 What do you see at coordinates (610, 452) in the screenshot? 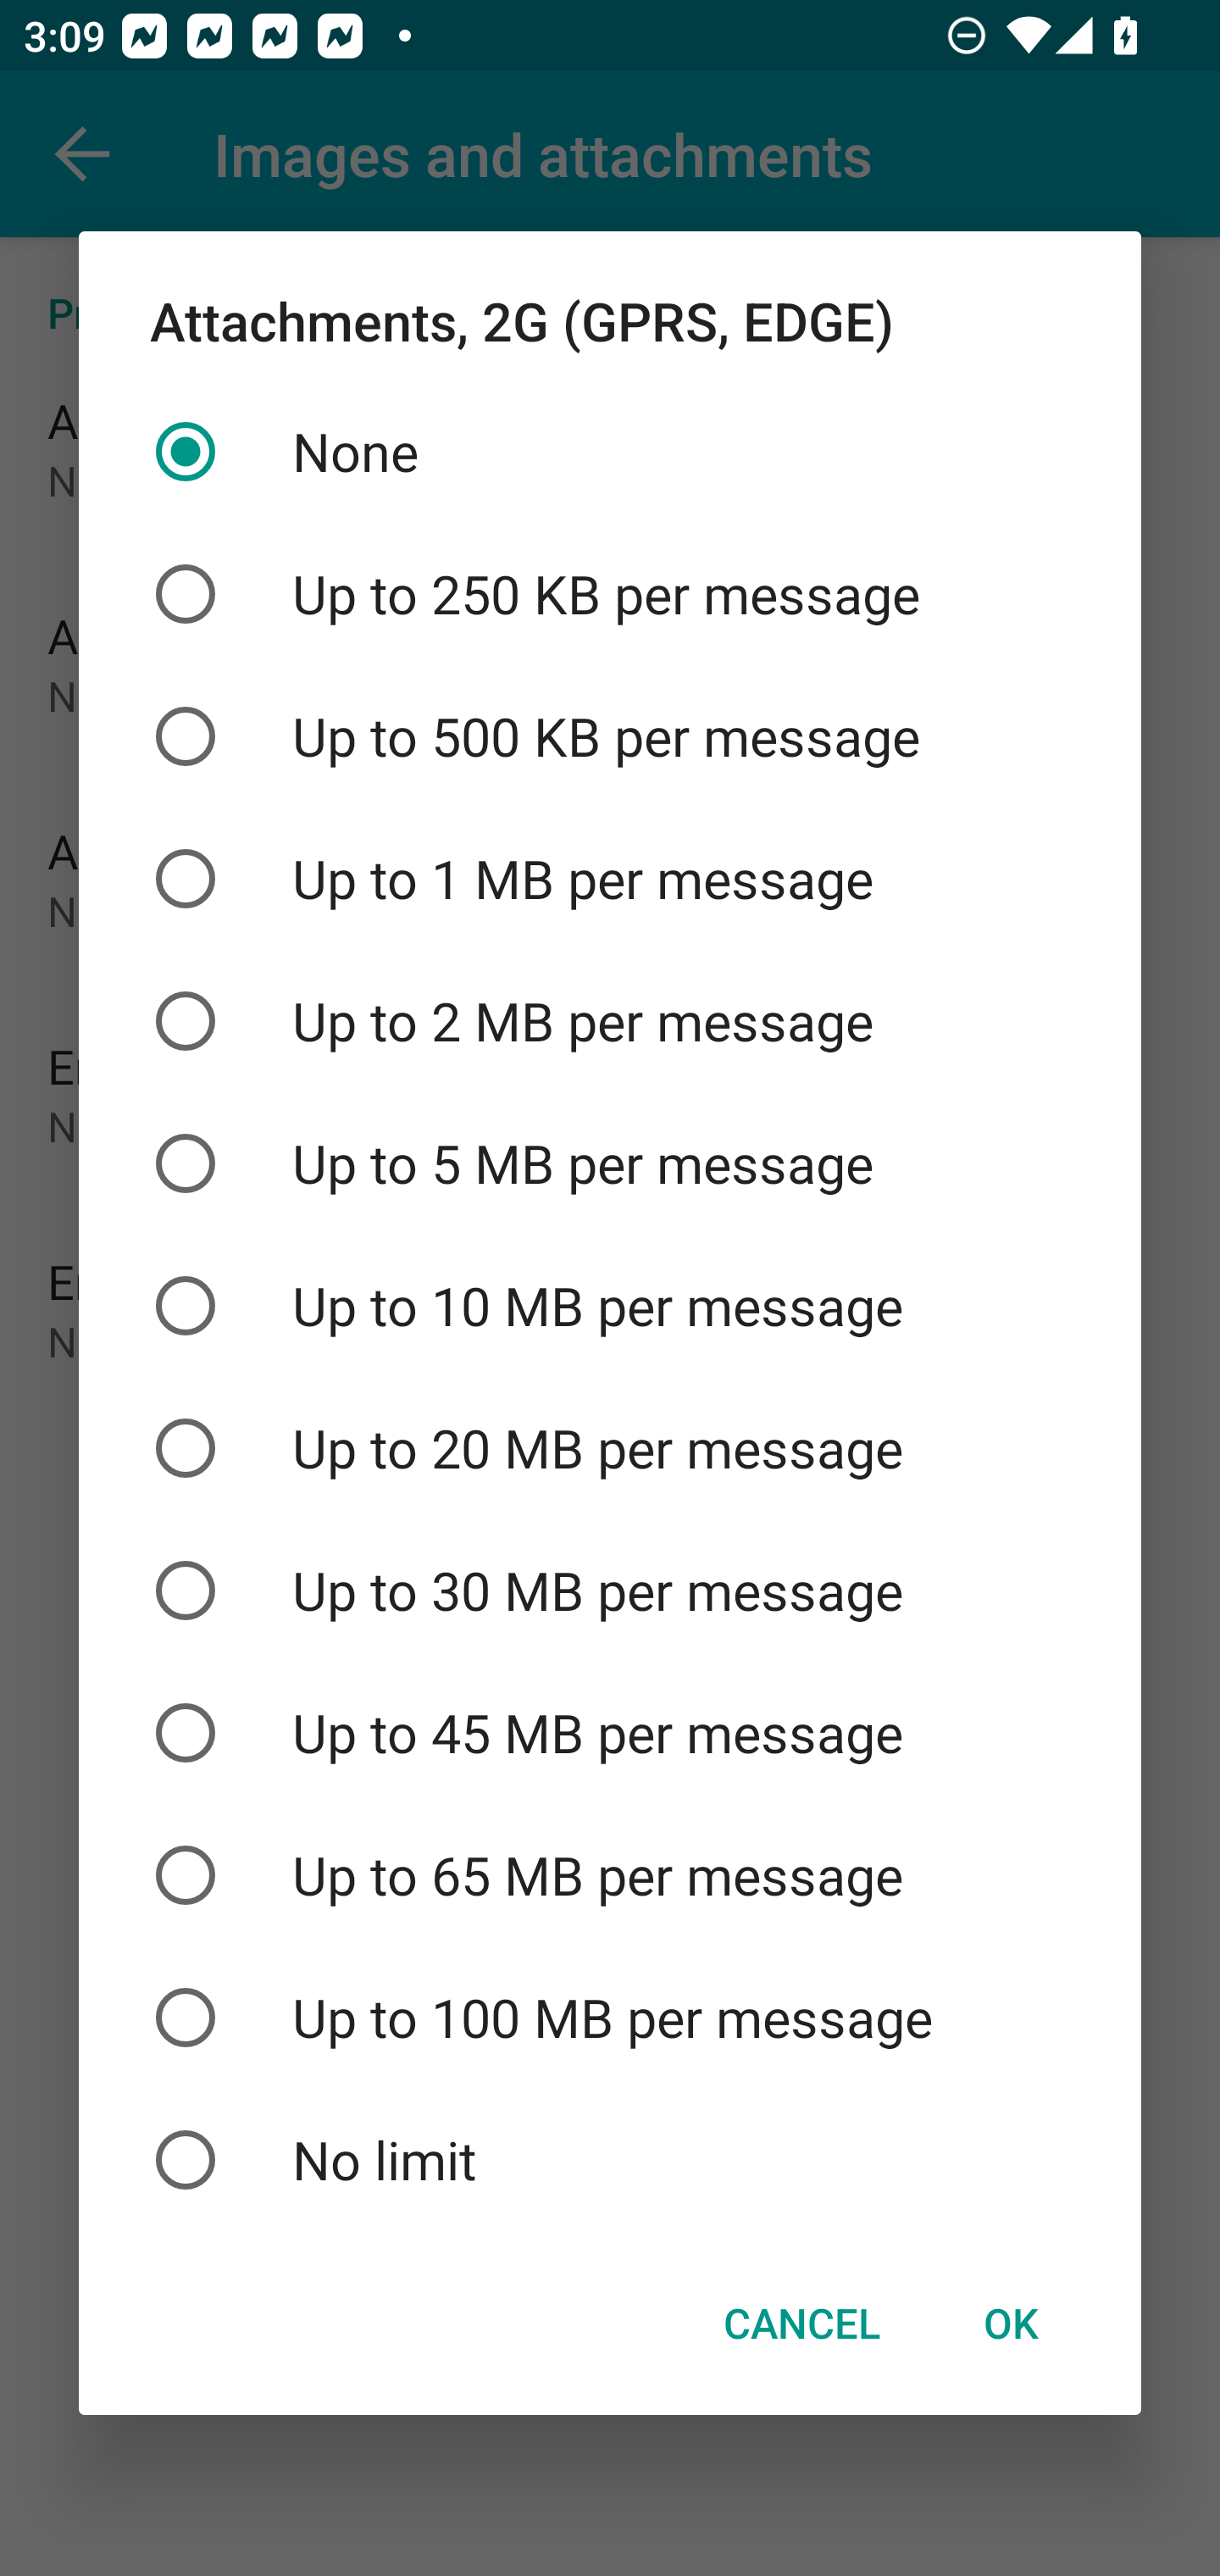
I see `None` at bounding box center [610, 452].